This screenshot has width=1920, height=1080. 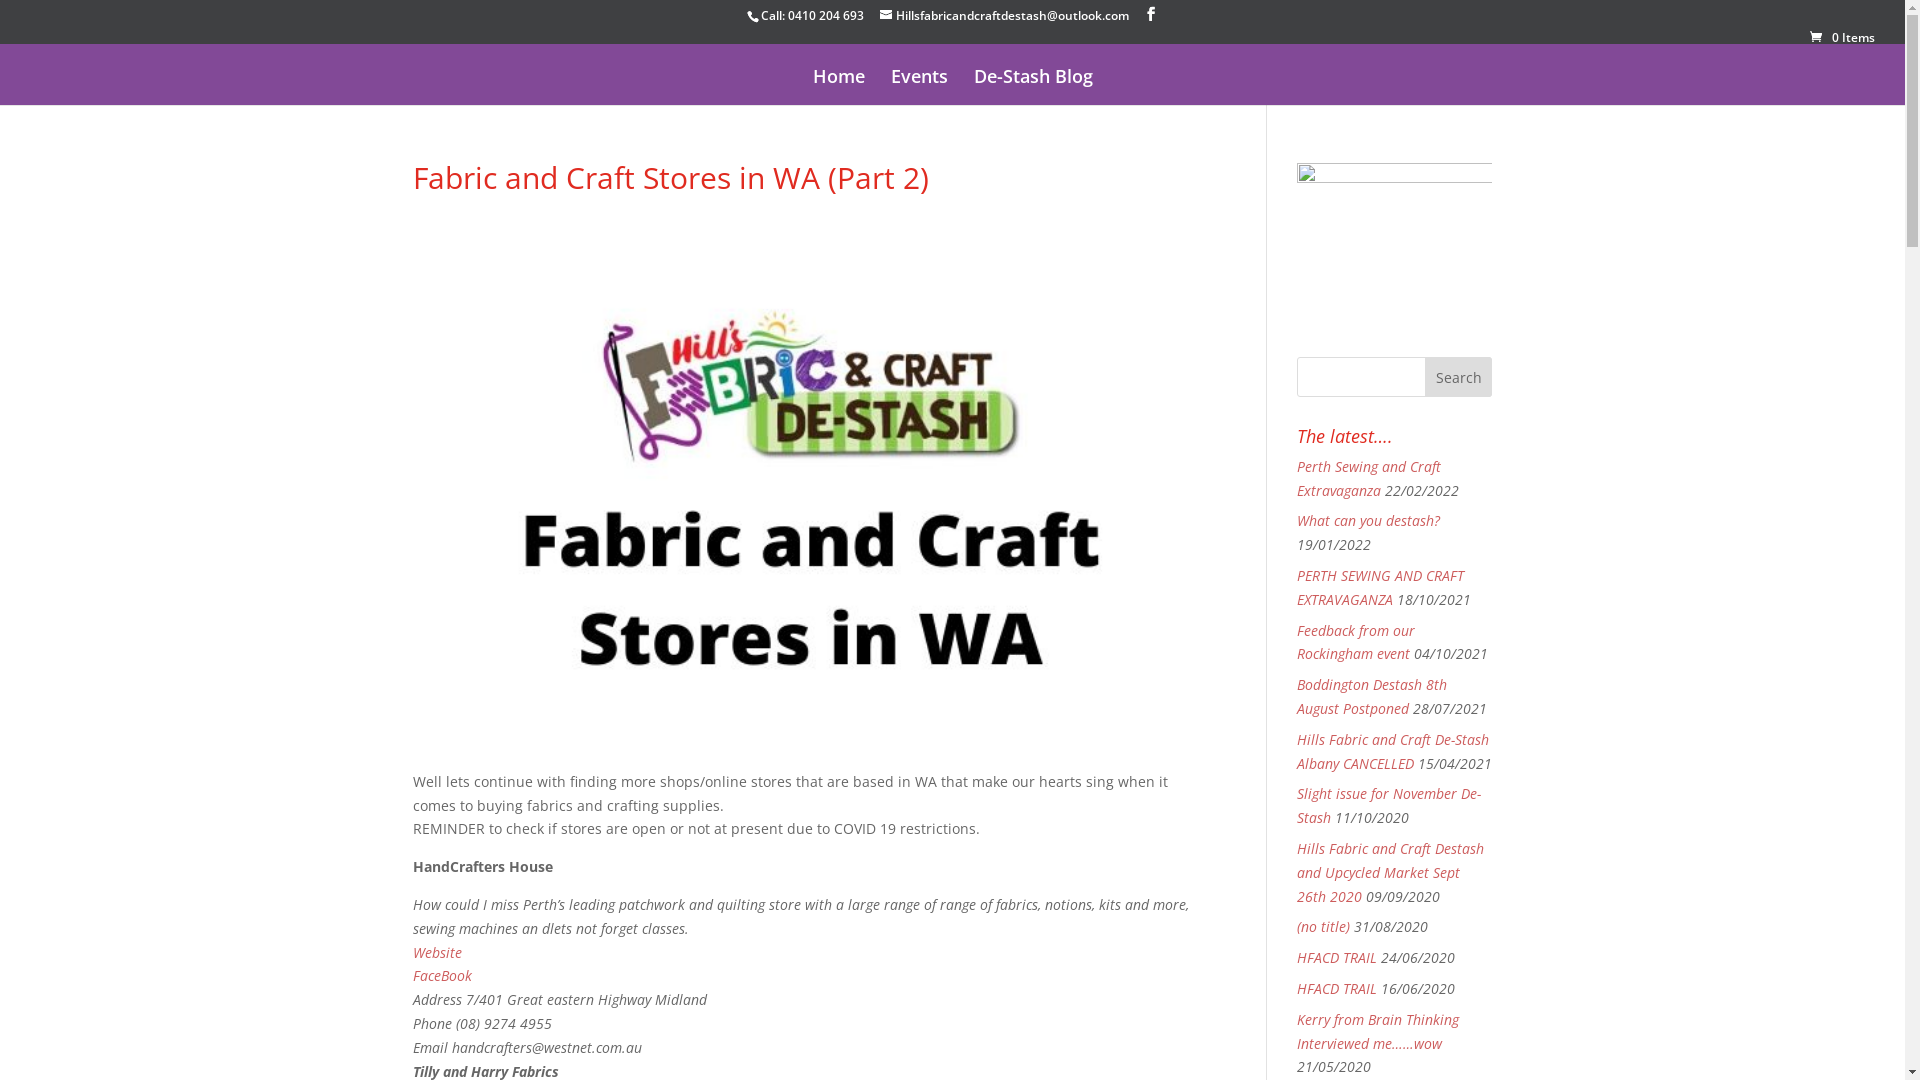 I want to click on Home, so click(x=838, y=87).